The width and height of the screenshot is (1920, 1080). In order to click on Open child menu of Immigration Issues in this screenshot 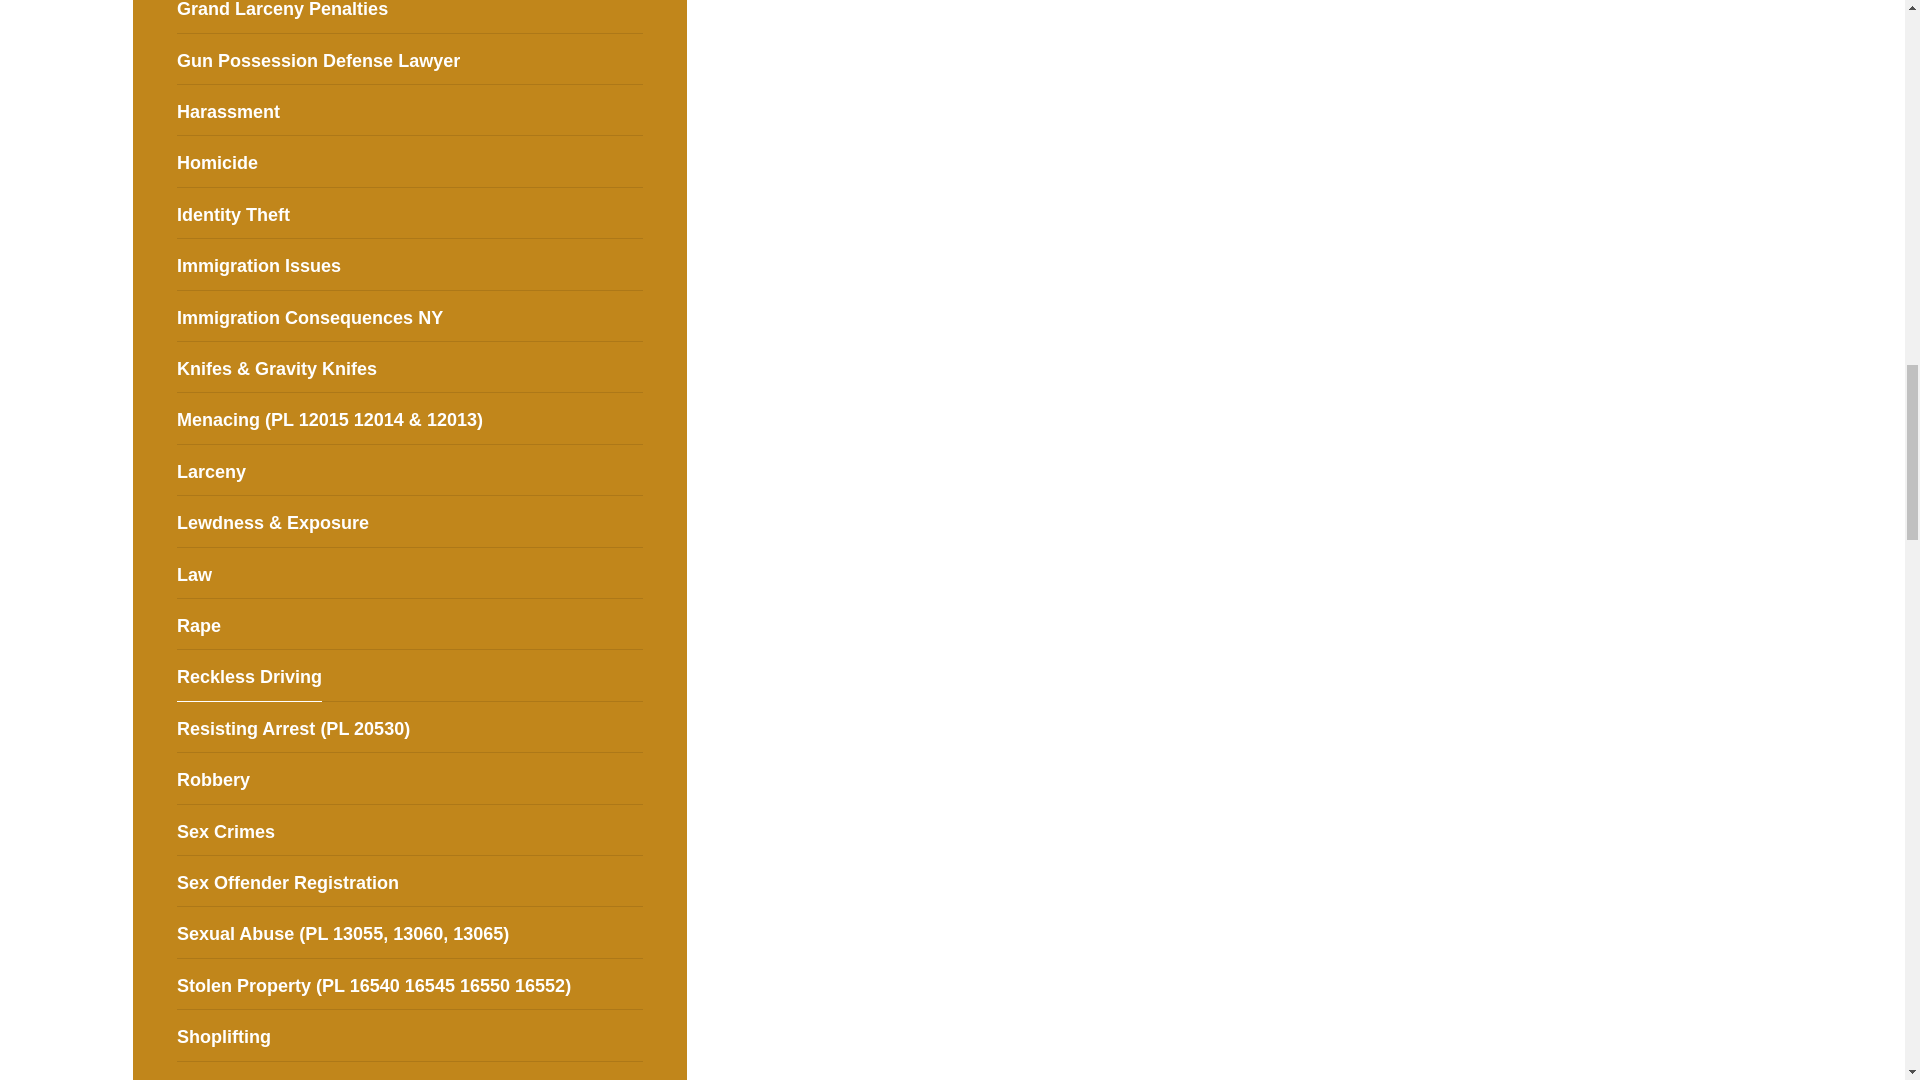, I will do `click(634, 264)`.